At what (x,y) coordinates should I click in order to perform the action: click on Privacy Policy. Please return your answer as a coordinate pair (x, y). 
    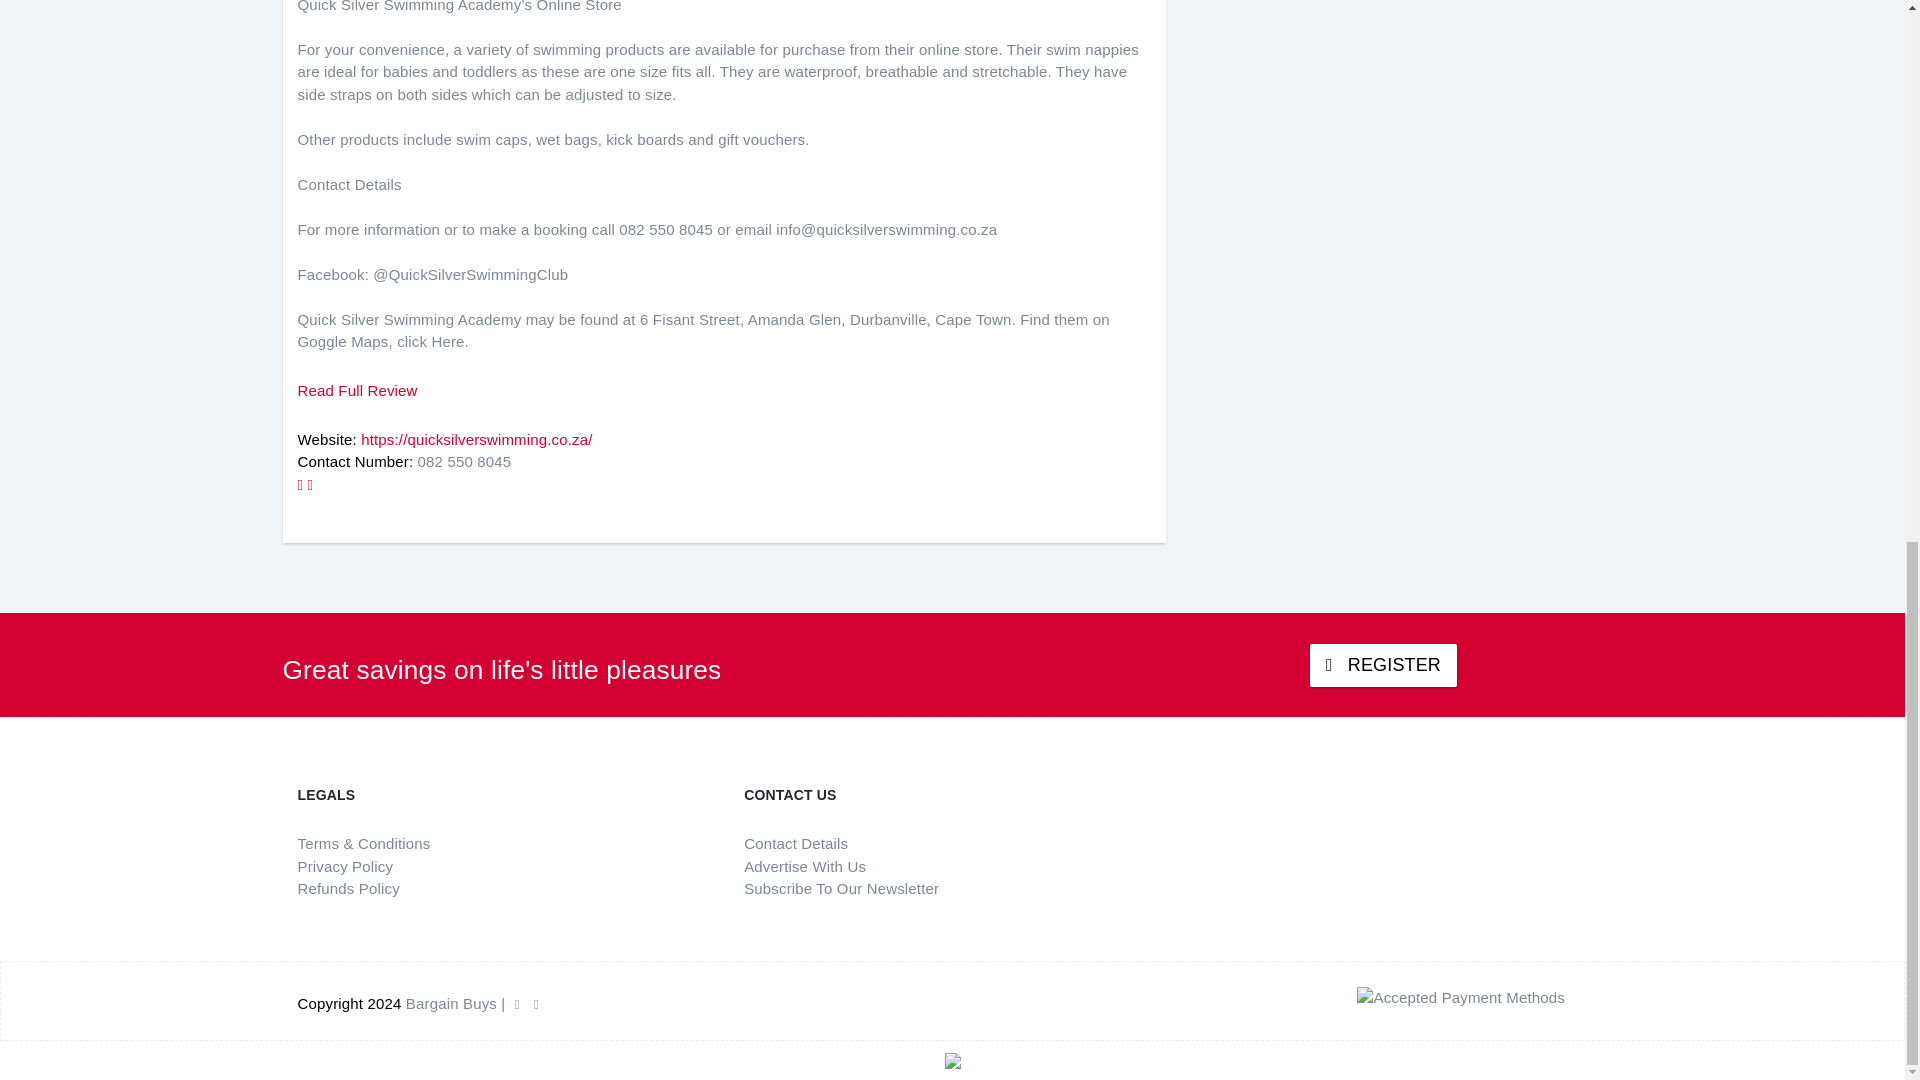
    Looking at the image, I should click on (345, 866).